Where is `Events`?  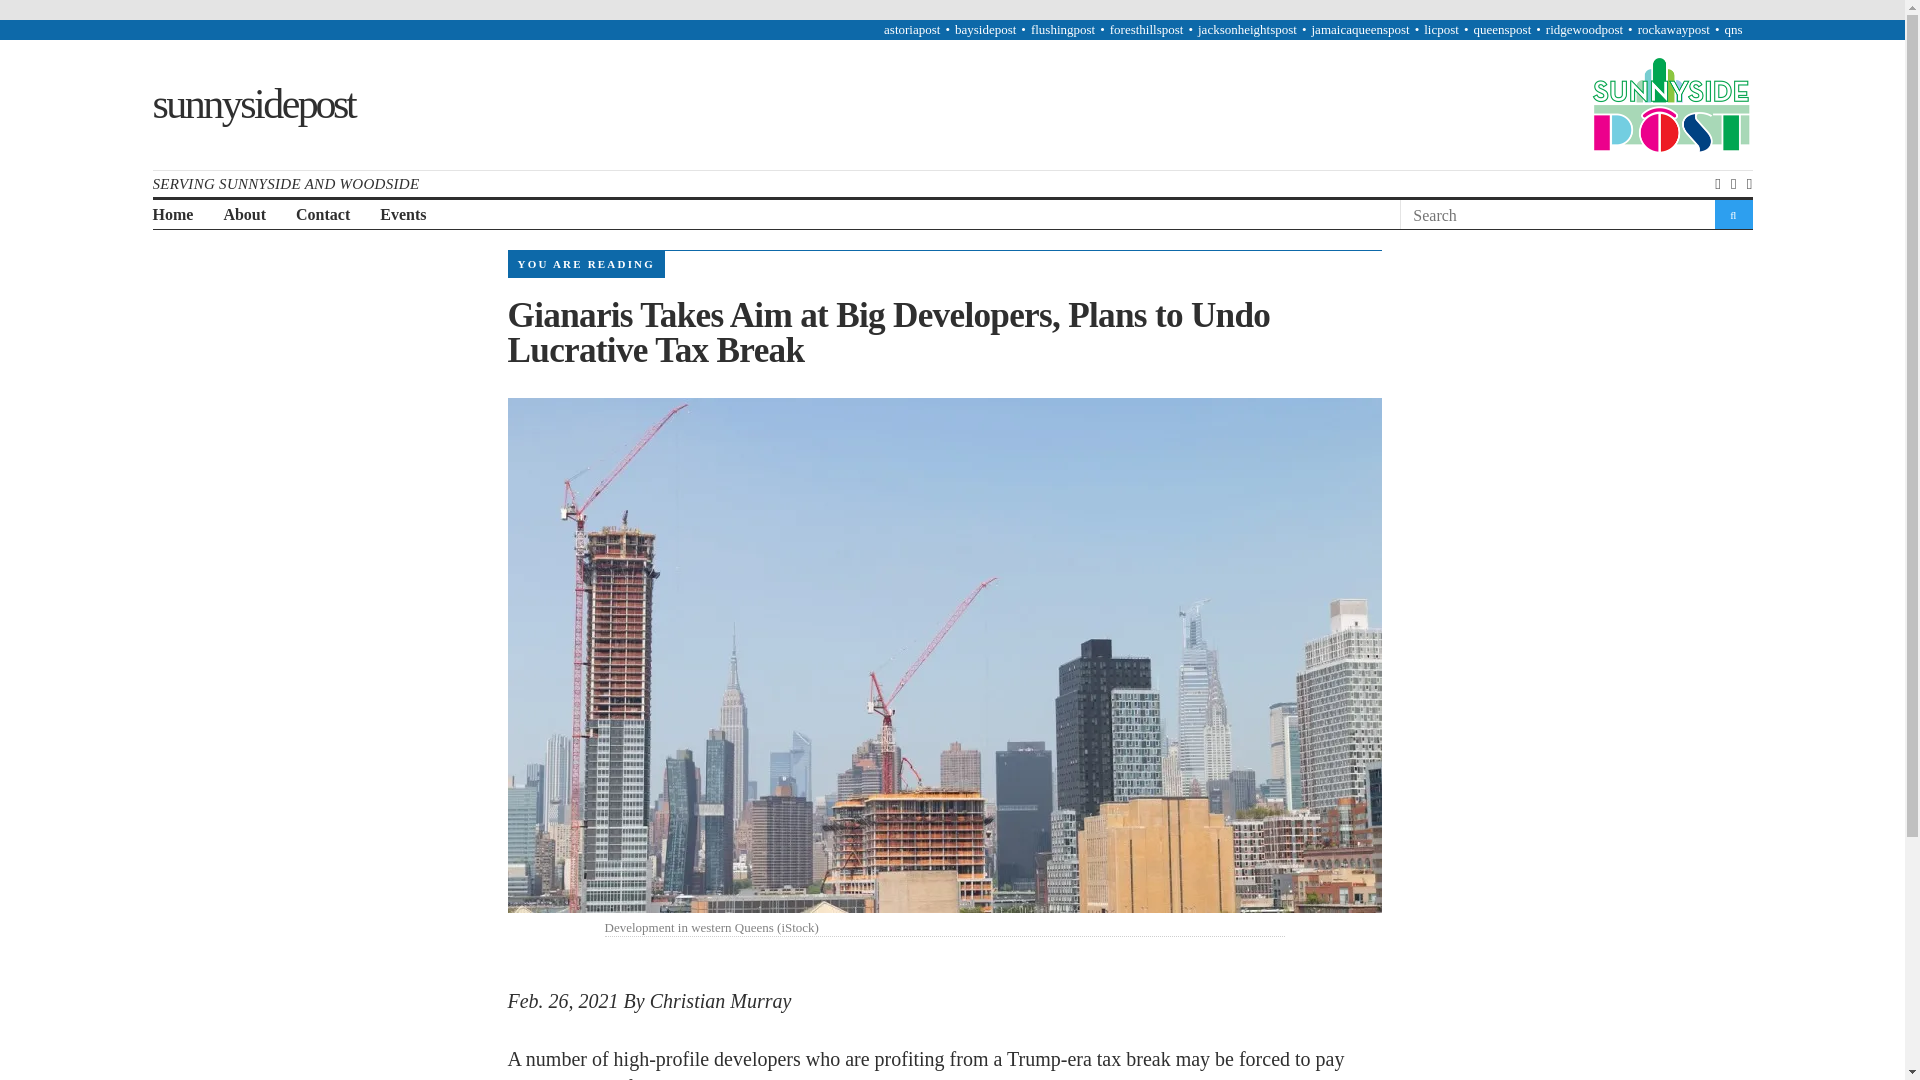 Events is located at coordinates (403, 215).